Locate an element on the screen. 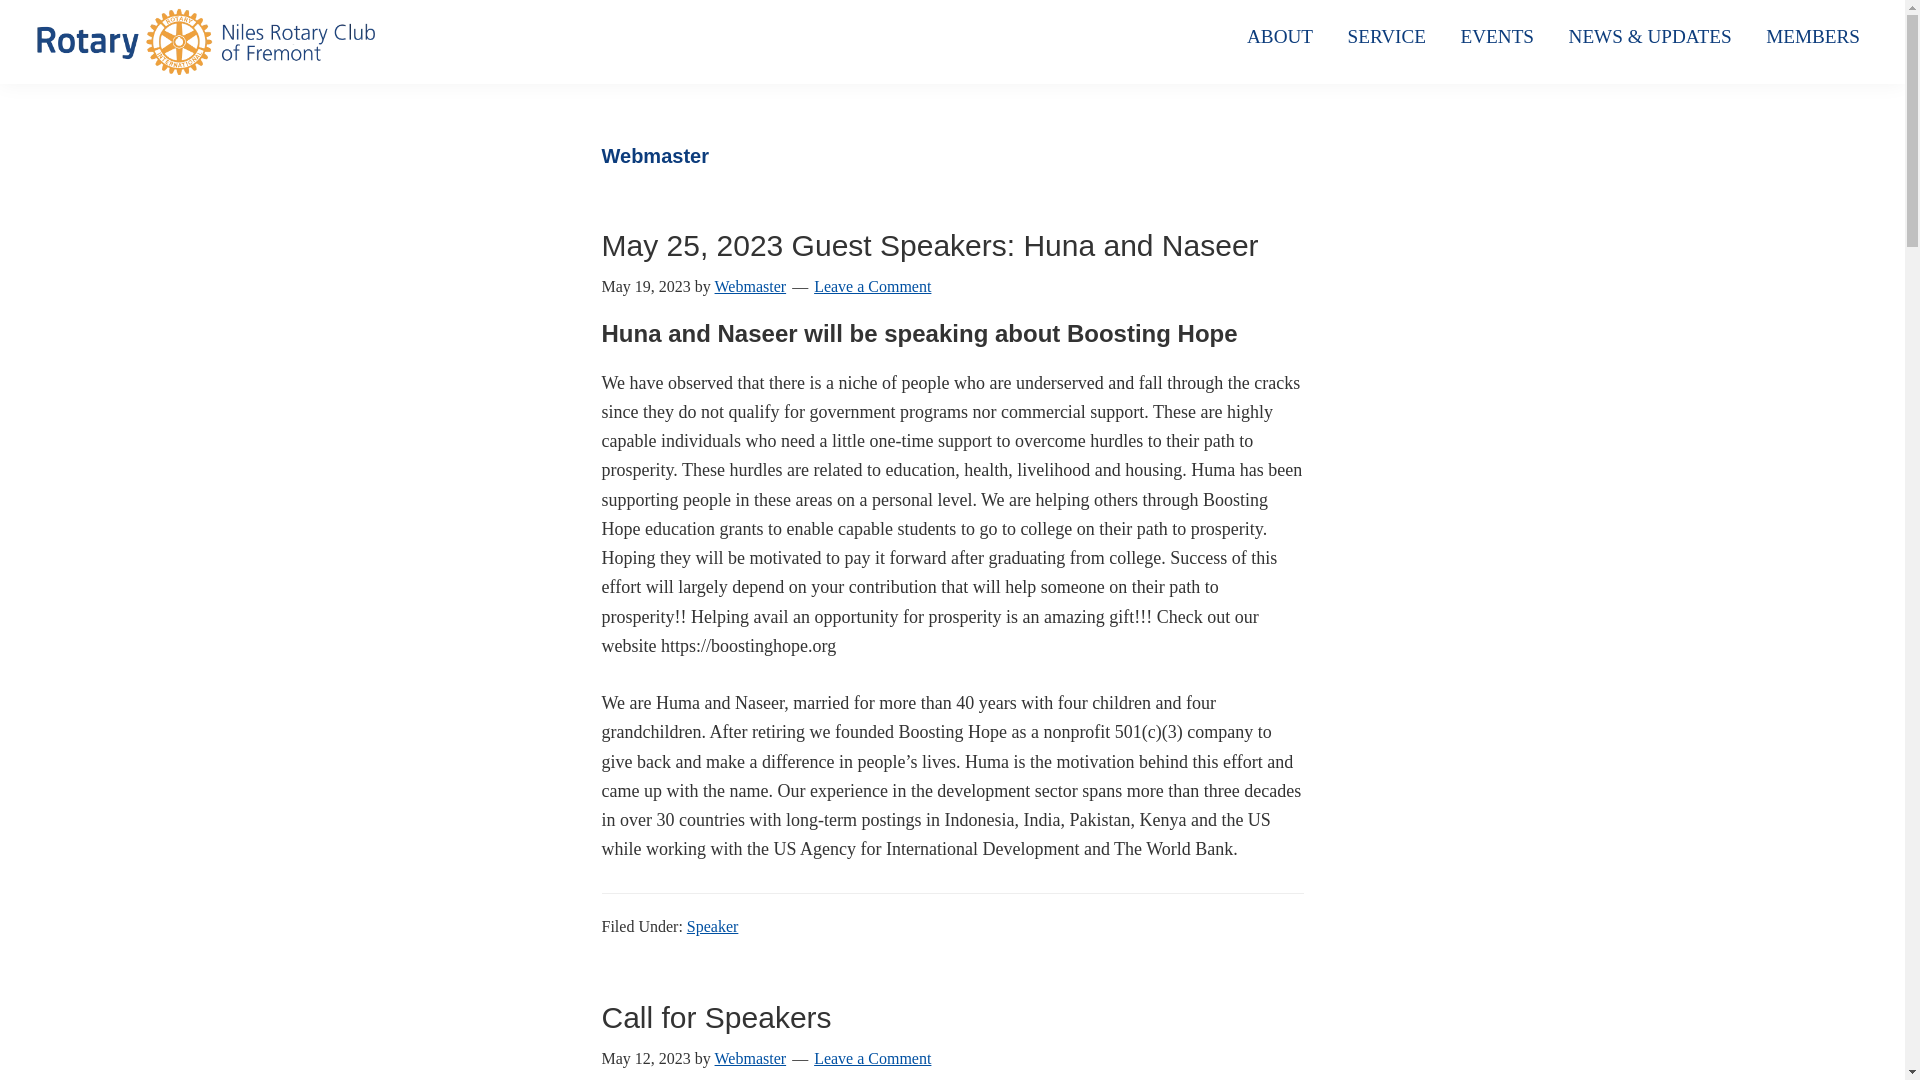  Speaker is located at coordinates (713, 926).